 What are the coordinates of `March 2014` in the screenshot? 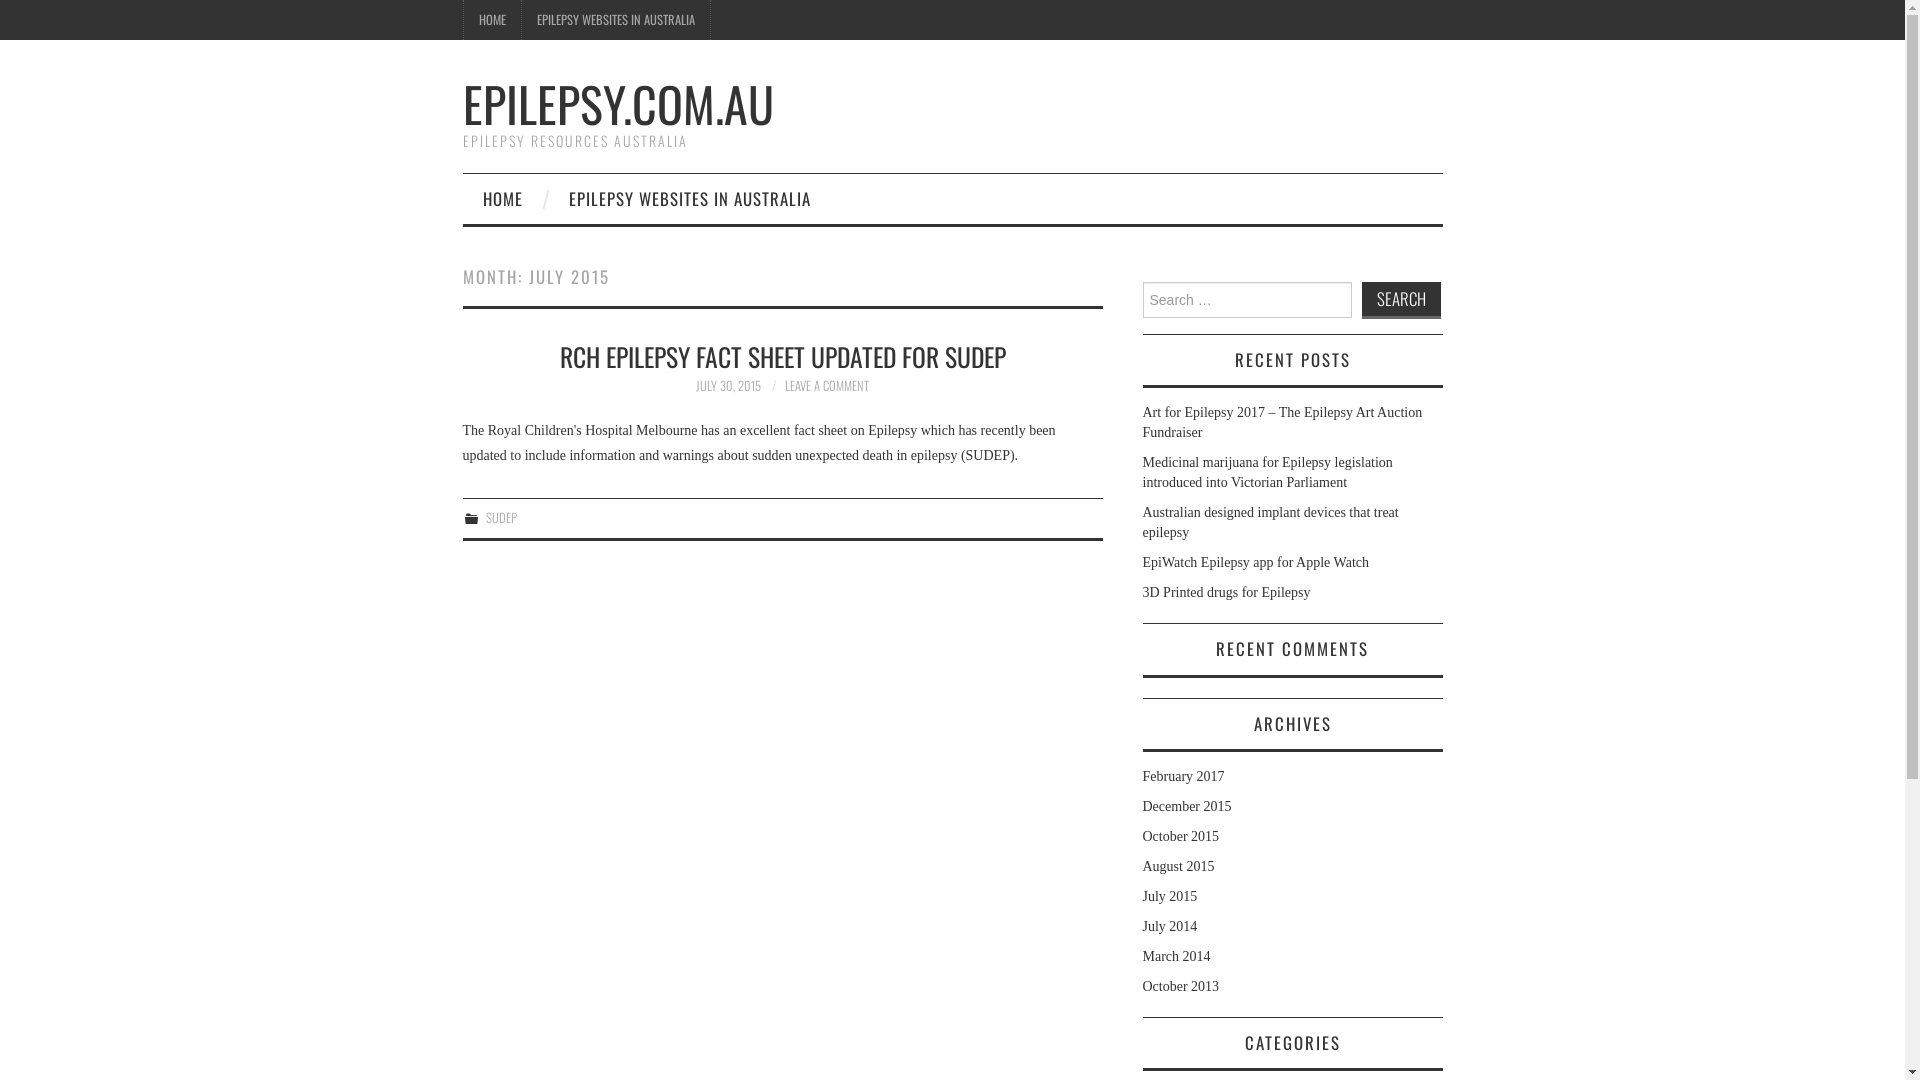 It's located at (1176, 956).